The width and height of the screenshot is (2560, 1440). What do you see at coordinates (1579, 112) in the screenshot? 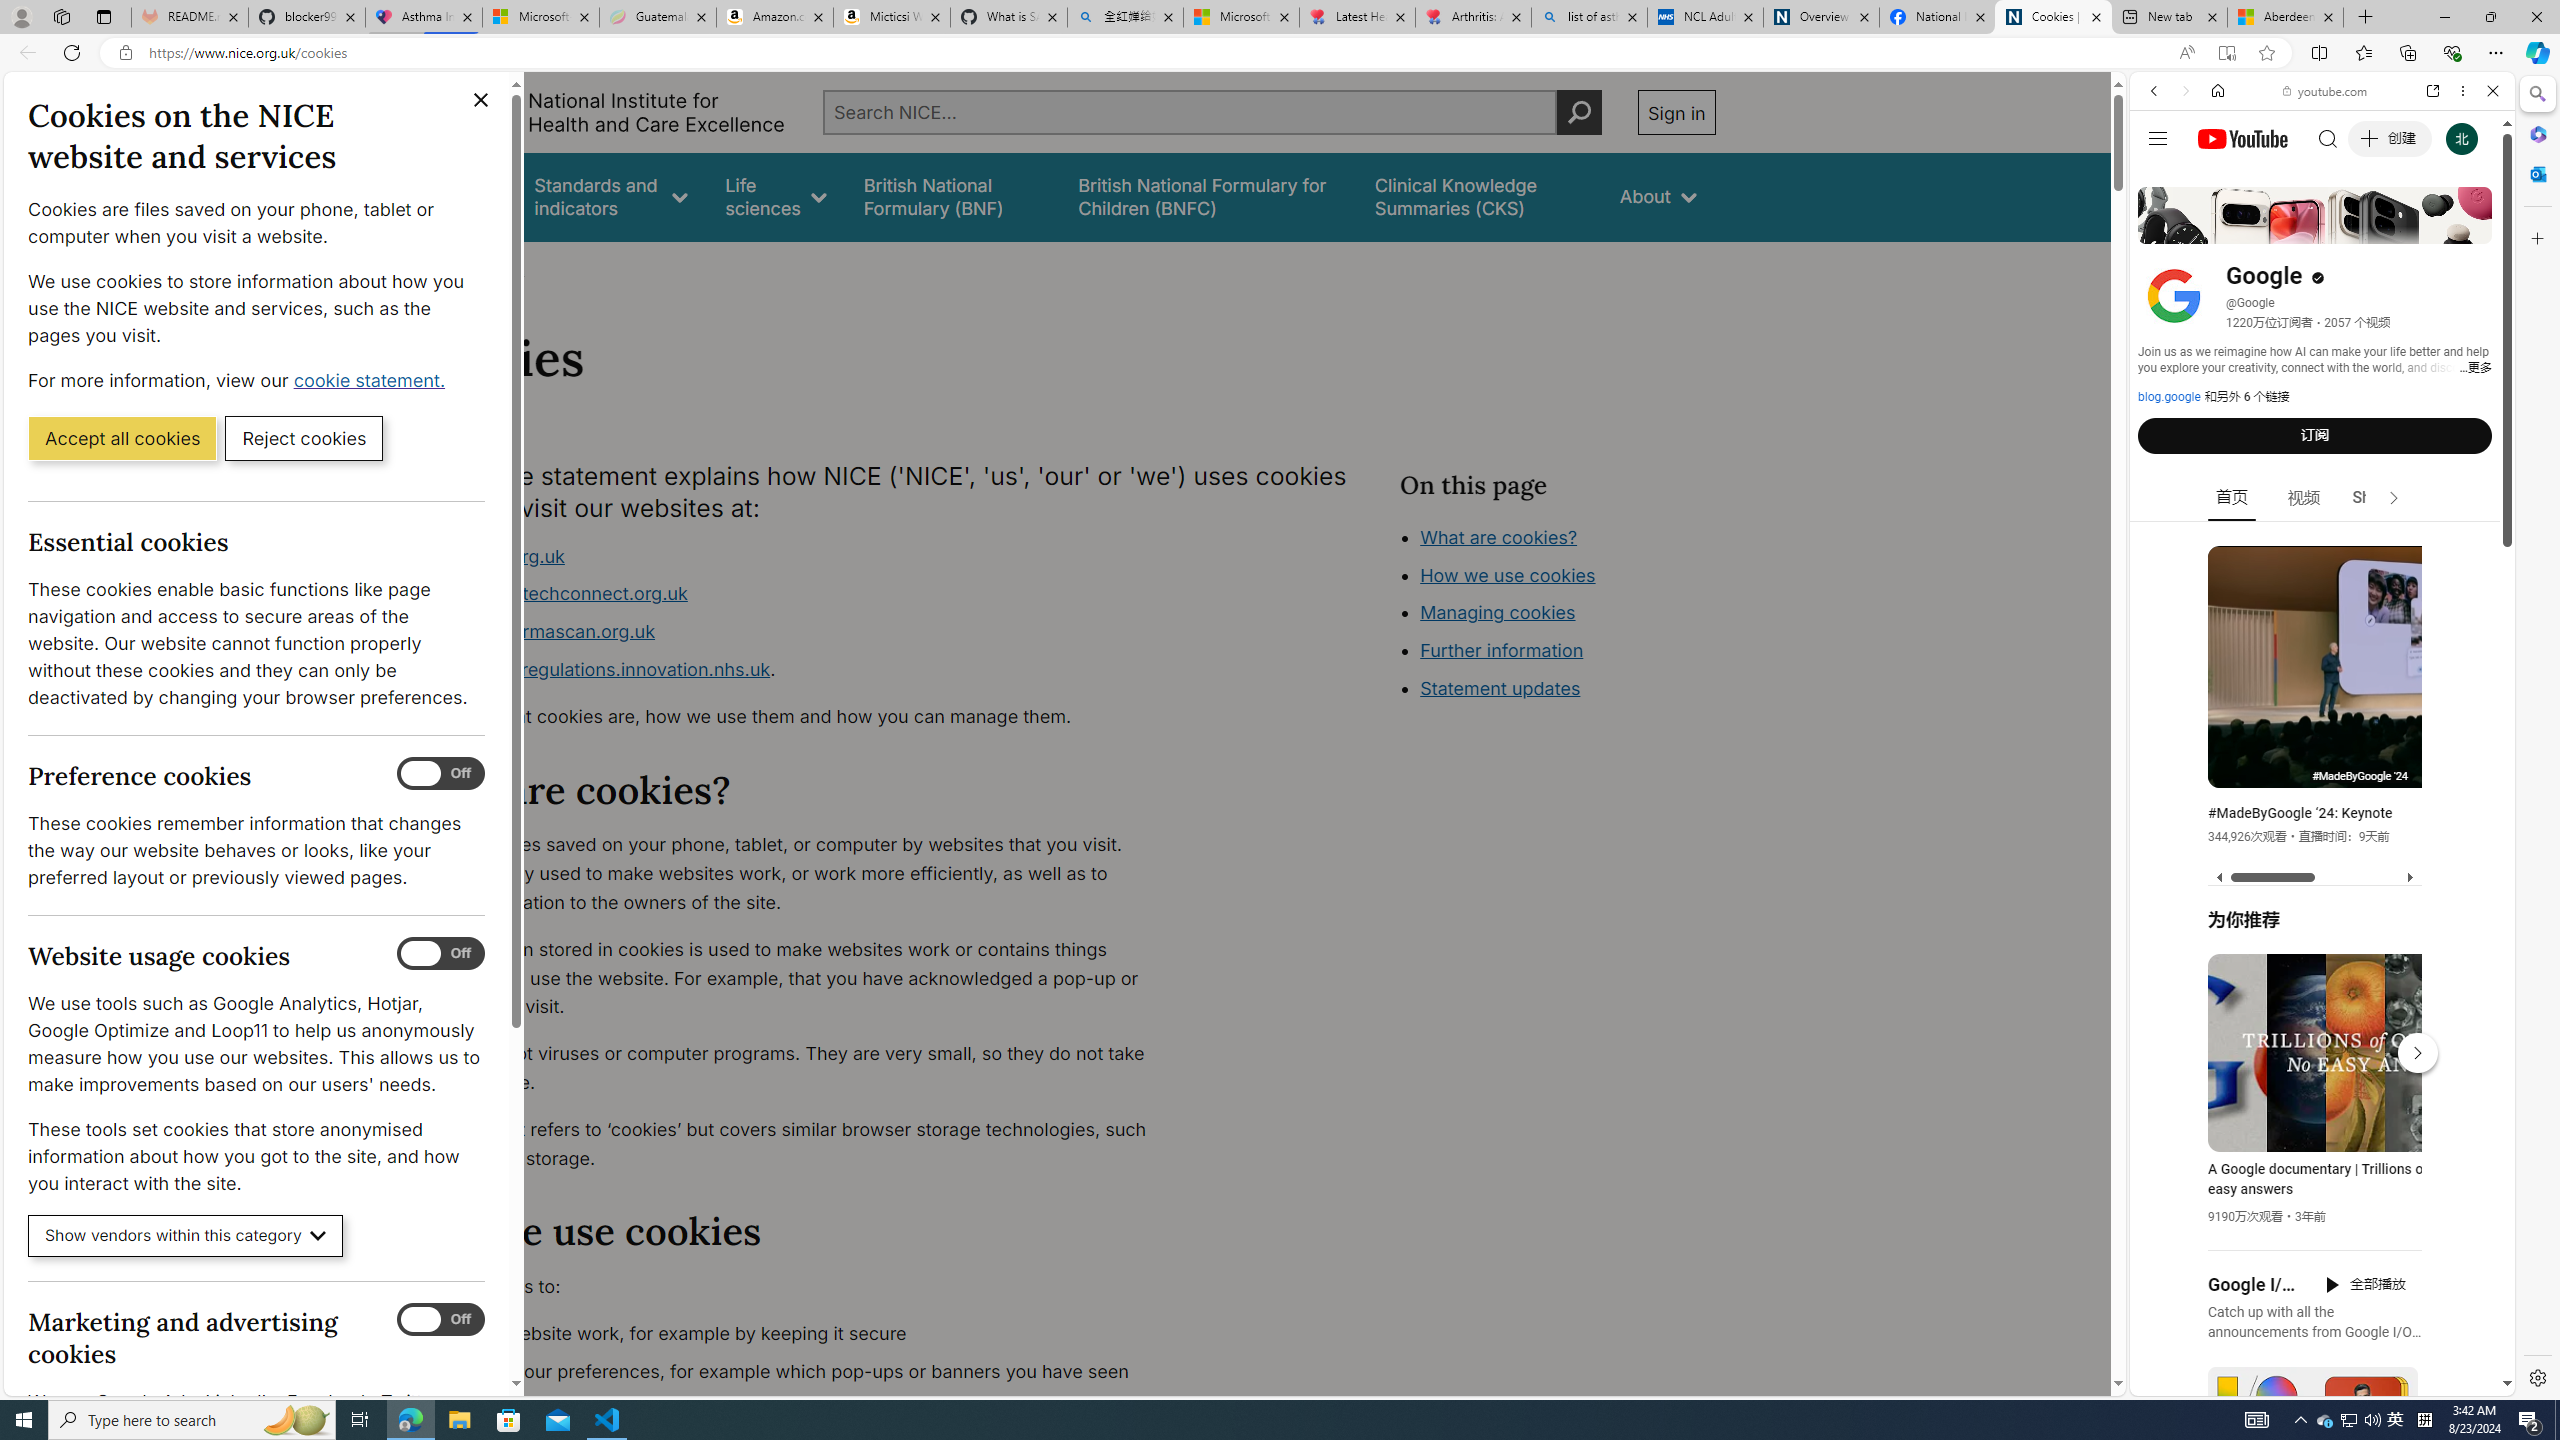
I see `Perform search` at bounding box center [1579, 112].